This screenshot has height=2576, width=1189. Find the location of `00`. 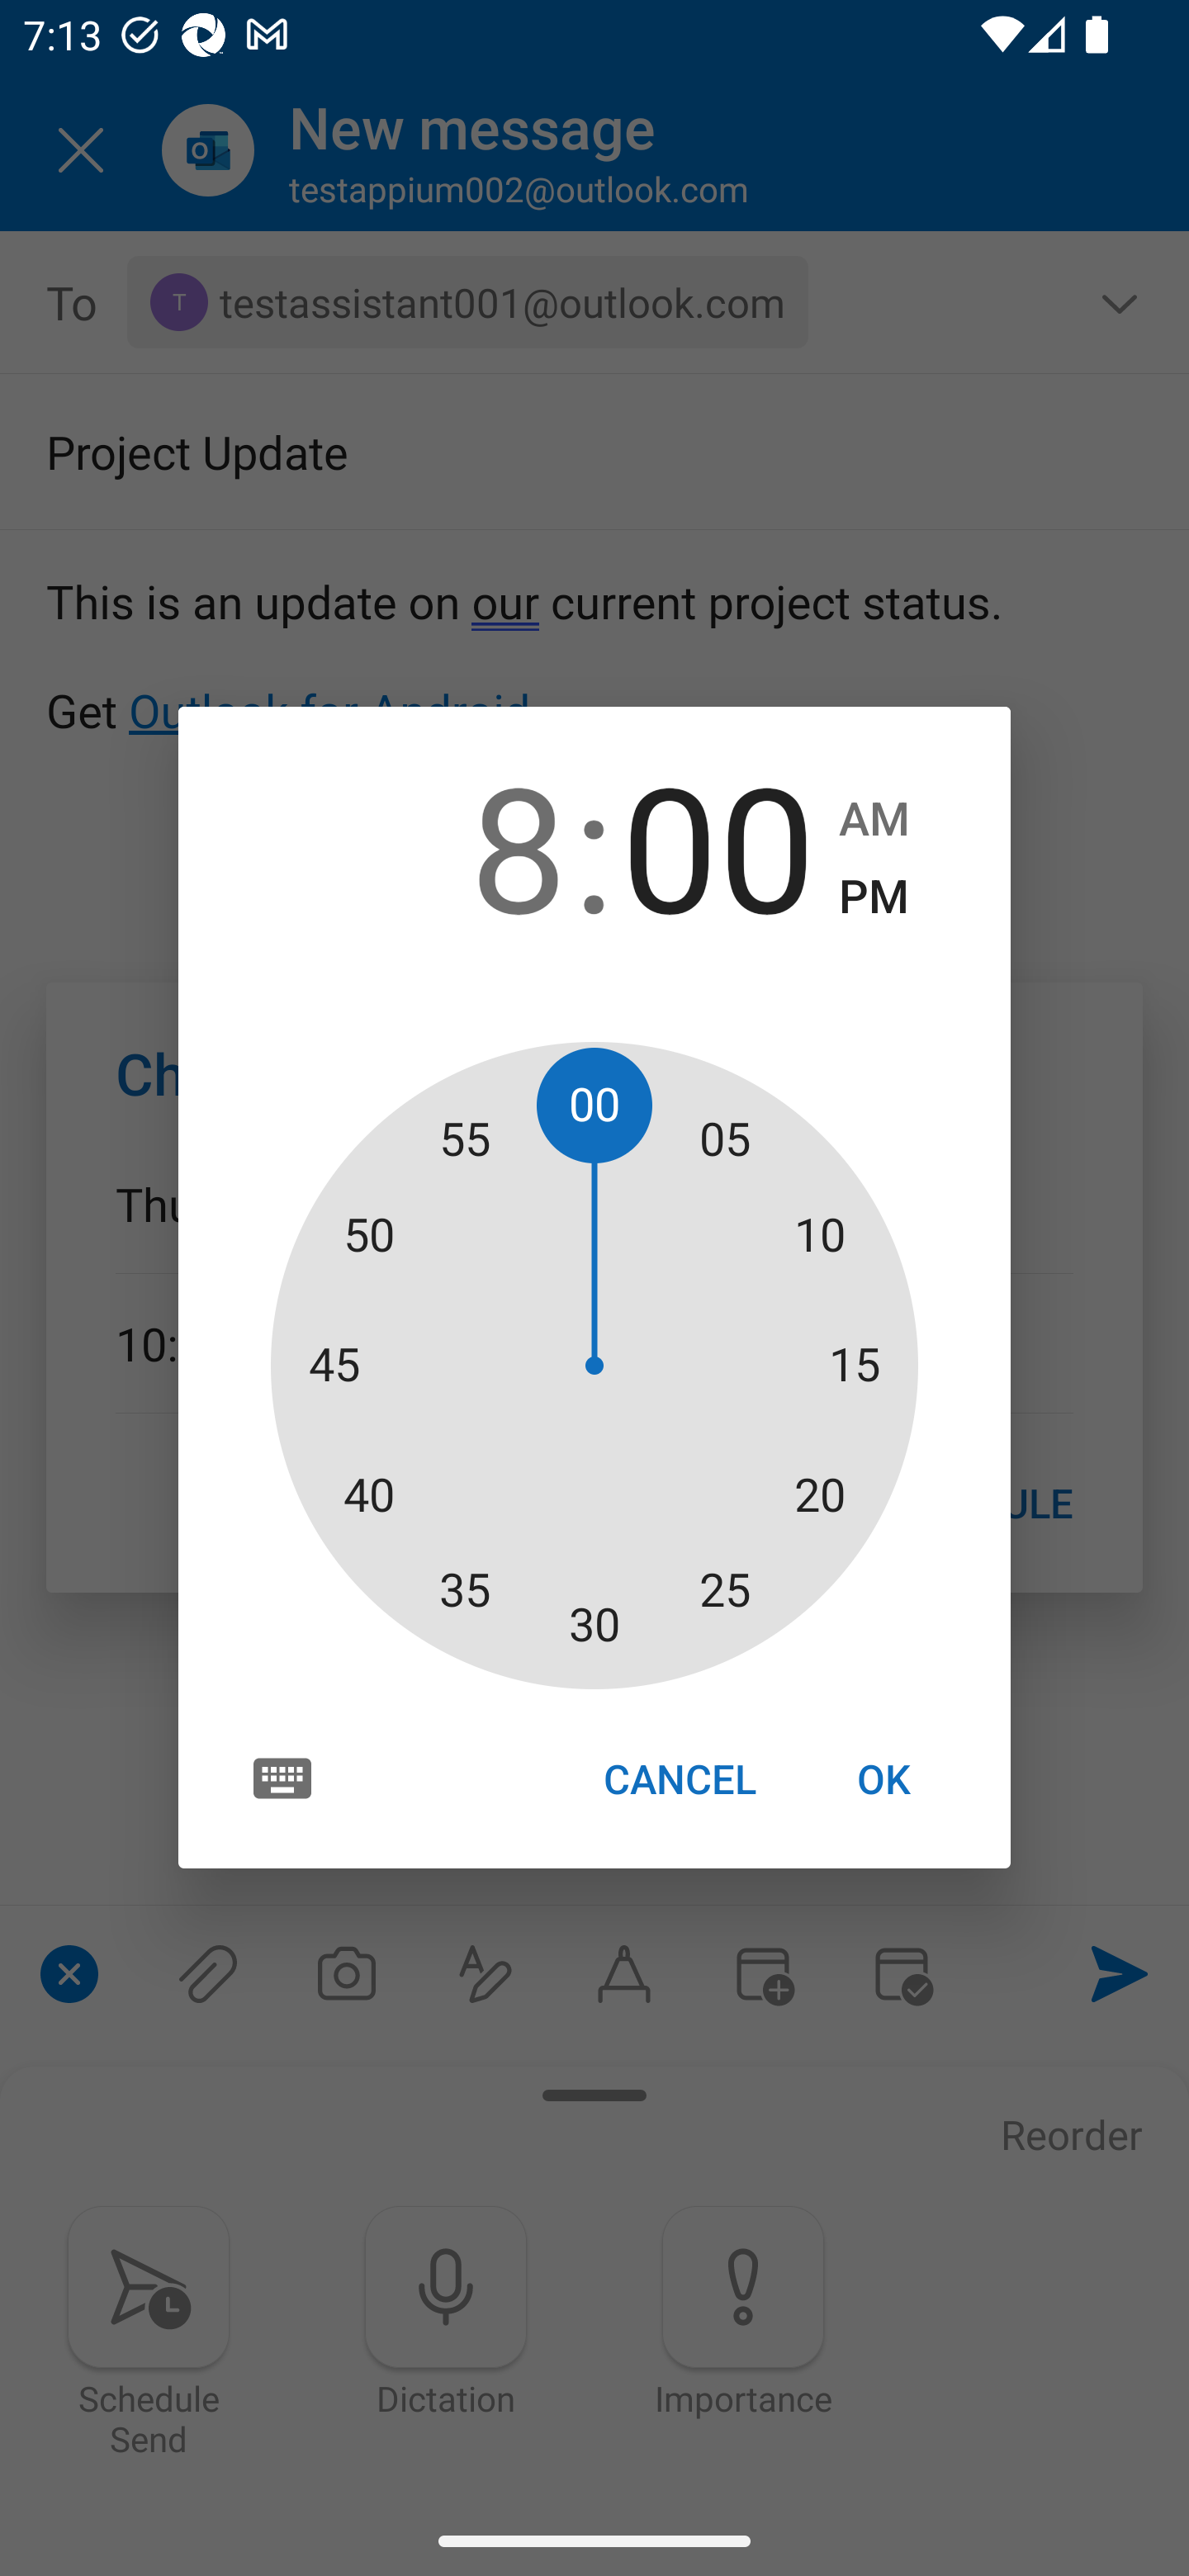

00 is located at coordinates (718, 844).